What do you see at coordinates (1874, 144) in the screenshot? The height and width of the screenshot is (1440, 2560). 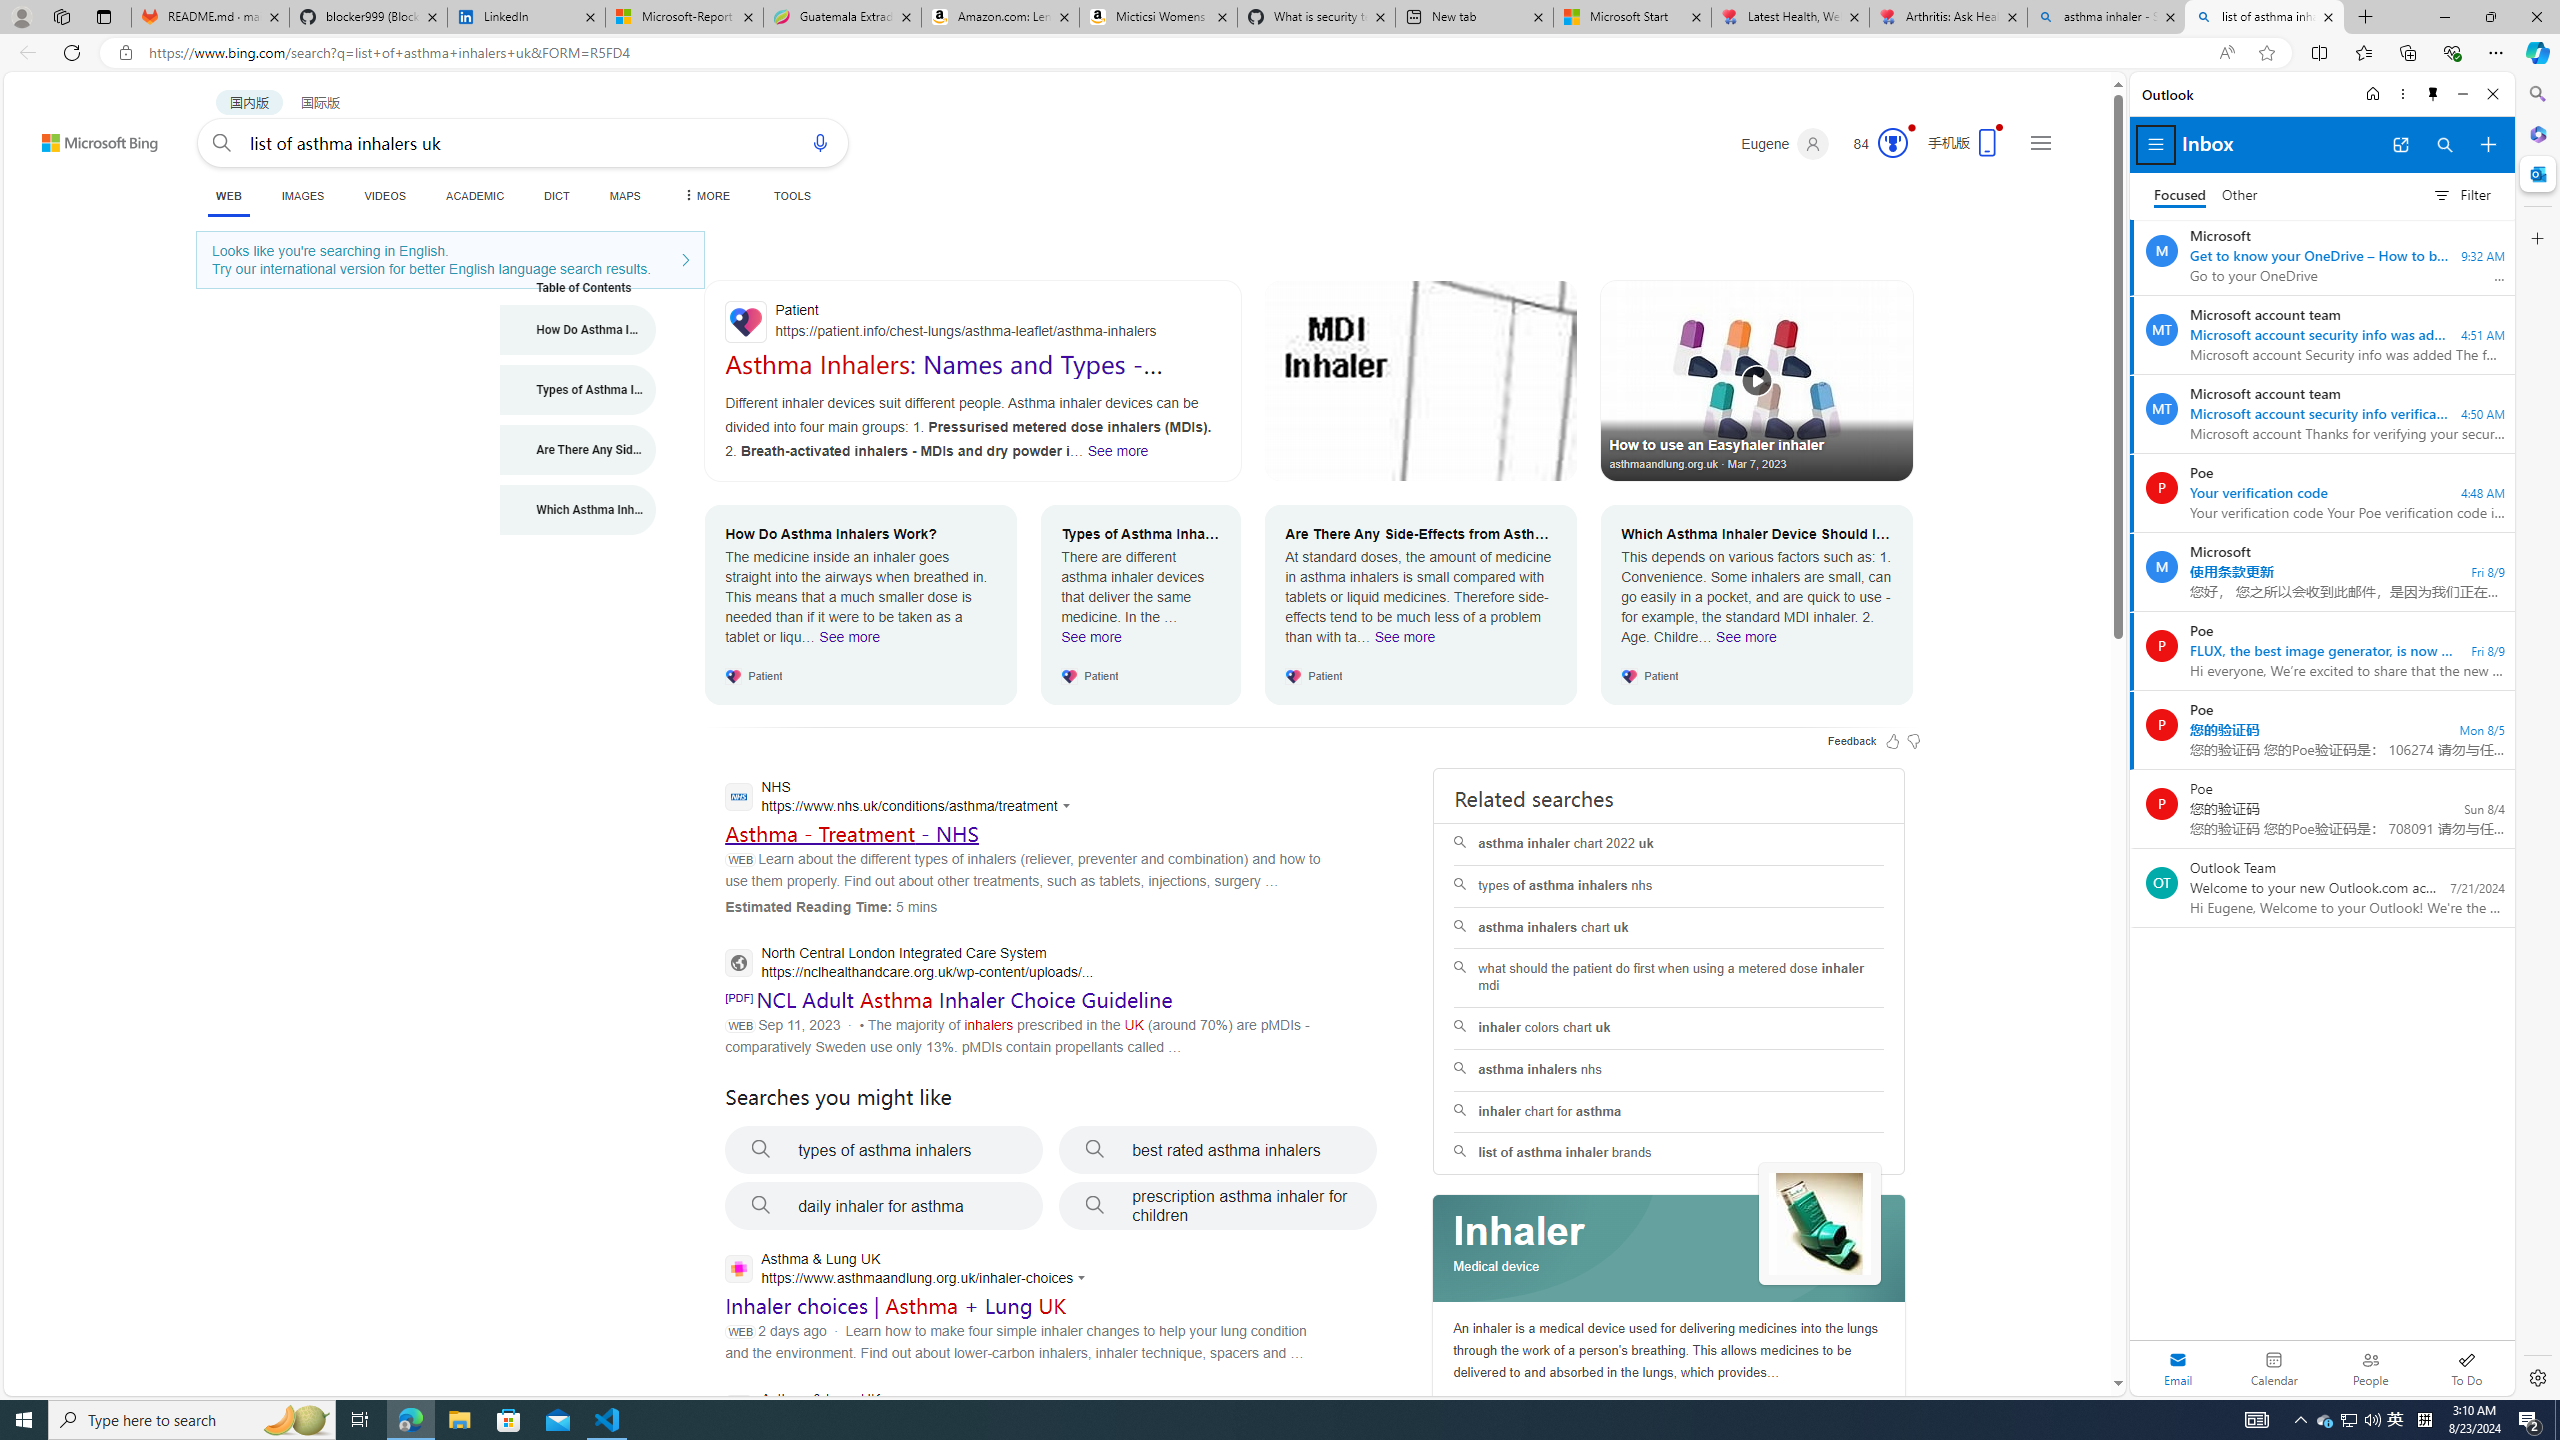 I see `Microsoft Rewards 84` at bounding box center [1874, 144].